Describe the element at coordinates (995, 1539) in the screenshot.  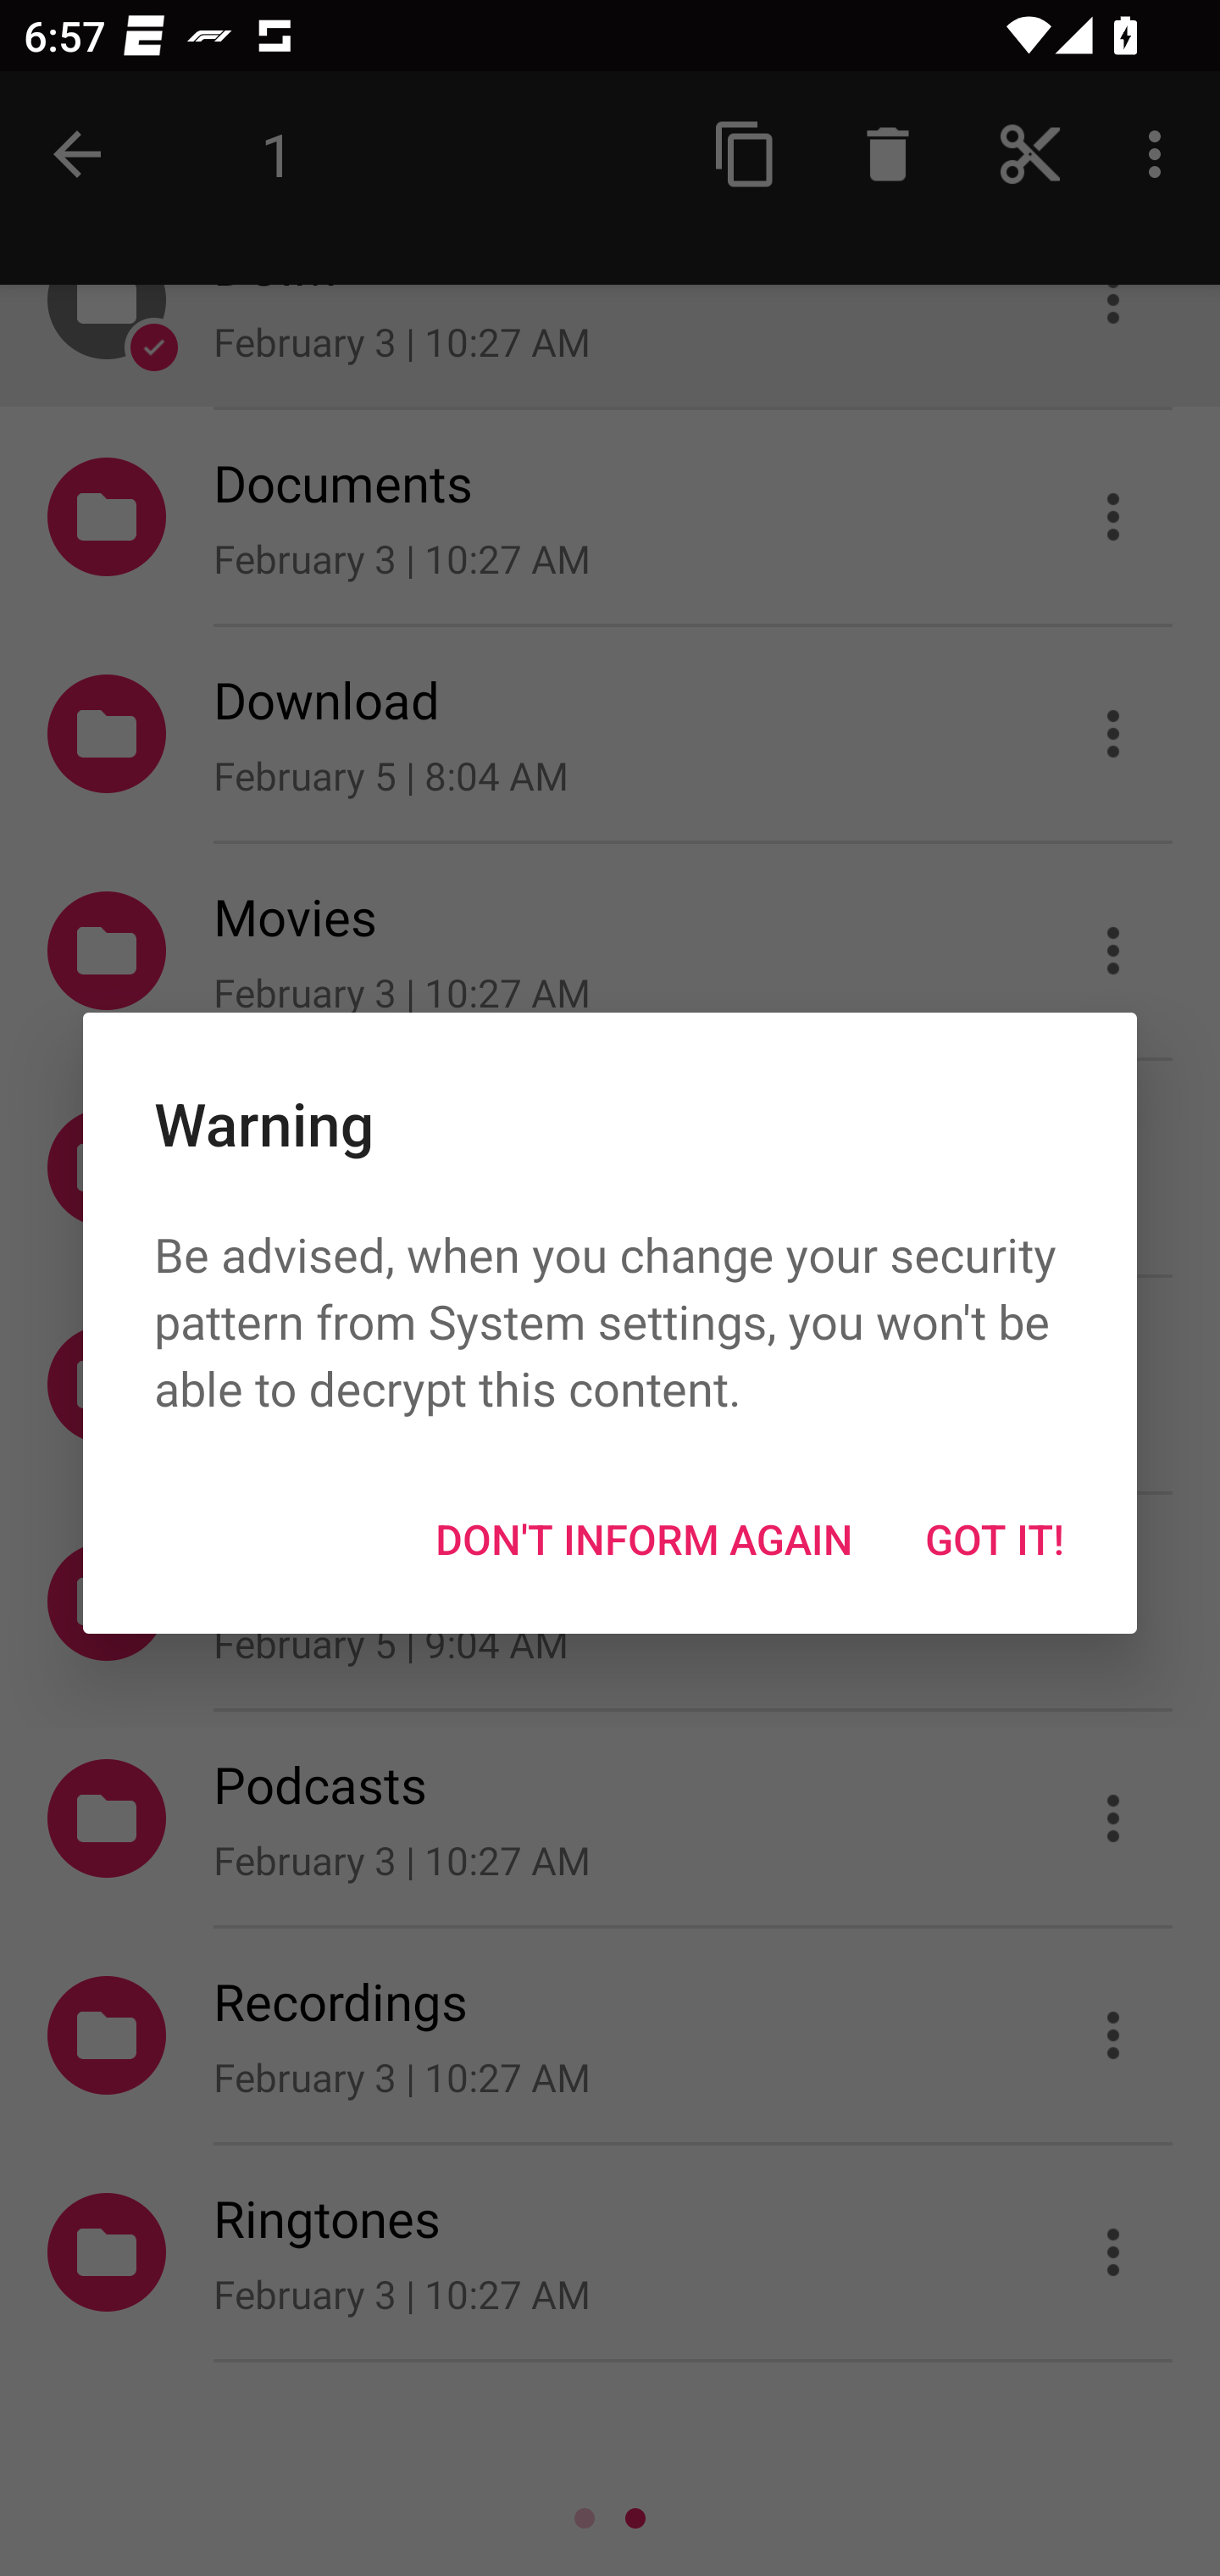
I see `GOT IT!` at that location.